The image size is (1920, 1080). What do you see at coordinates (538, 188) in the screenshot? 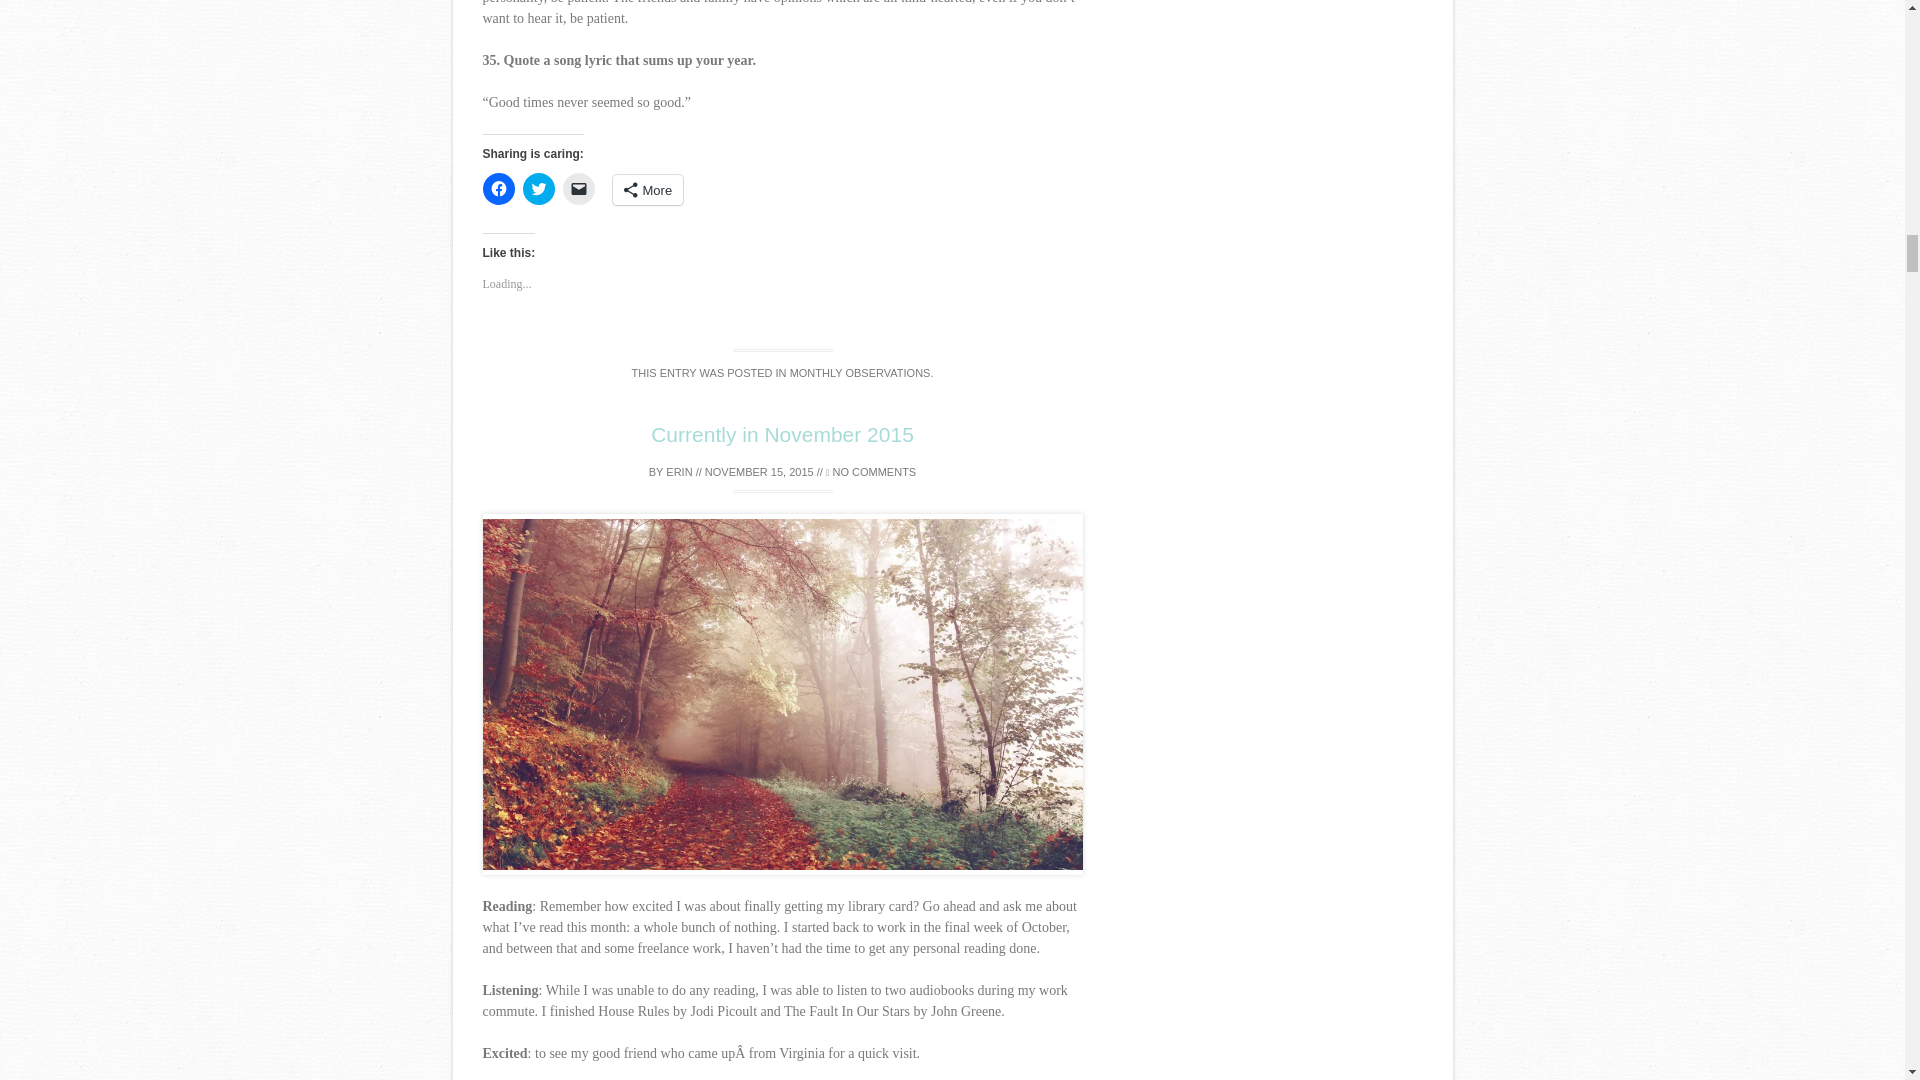
I see `Click to share on Twitter` at bounding box center [538, 188].